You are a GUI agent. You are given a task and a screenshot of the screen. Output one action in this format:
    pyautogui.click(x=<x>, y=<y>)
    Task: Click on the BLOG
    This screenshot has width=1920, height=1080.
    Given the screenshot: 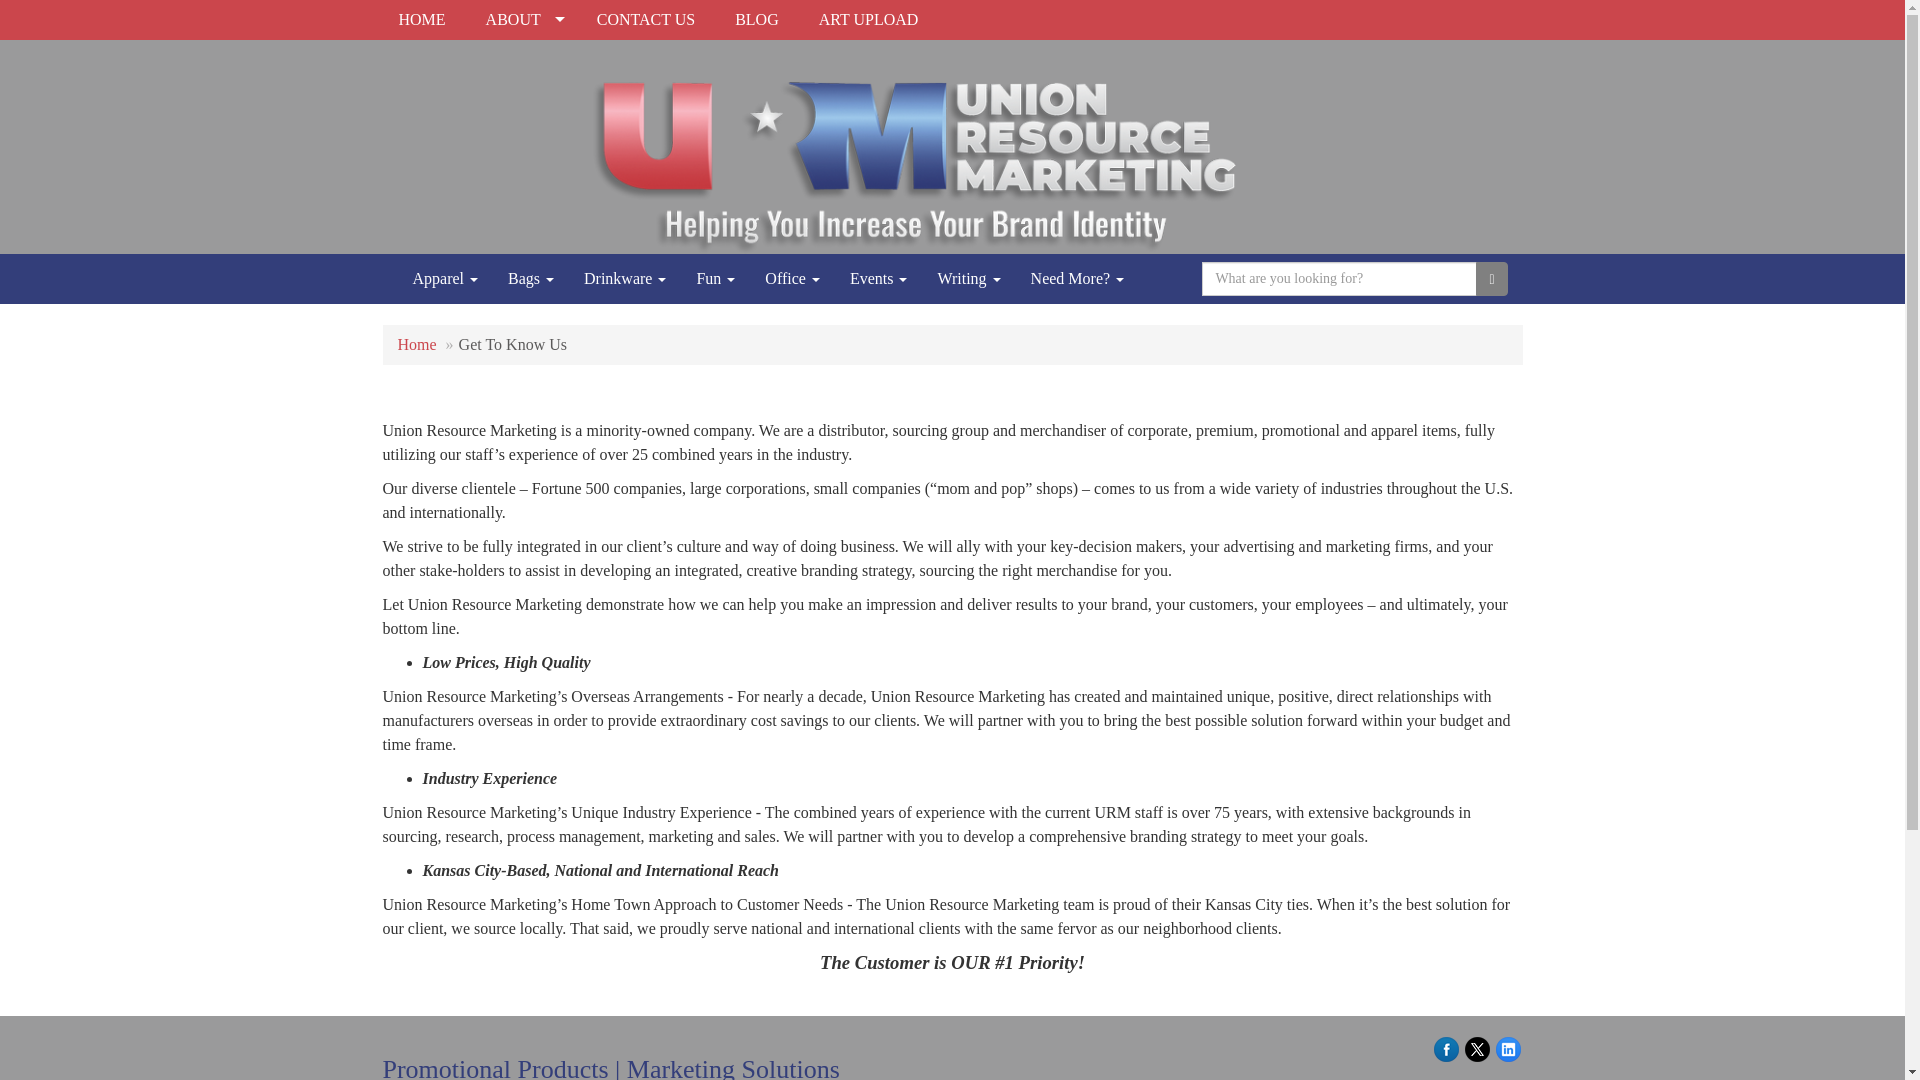 What is the action you would take?
    pyautogui.click(x=760, y=20)
    